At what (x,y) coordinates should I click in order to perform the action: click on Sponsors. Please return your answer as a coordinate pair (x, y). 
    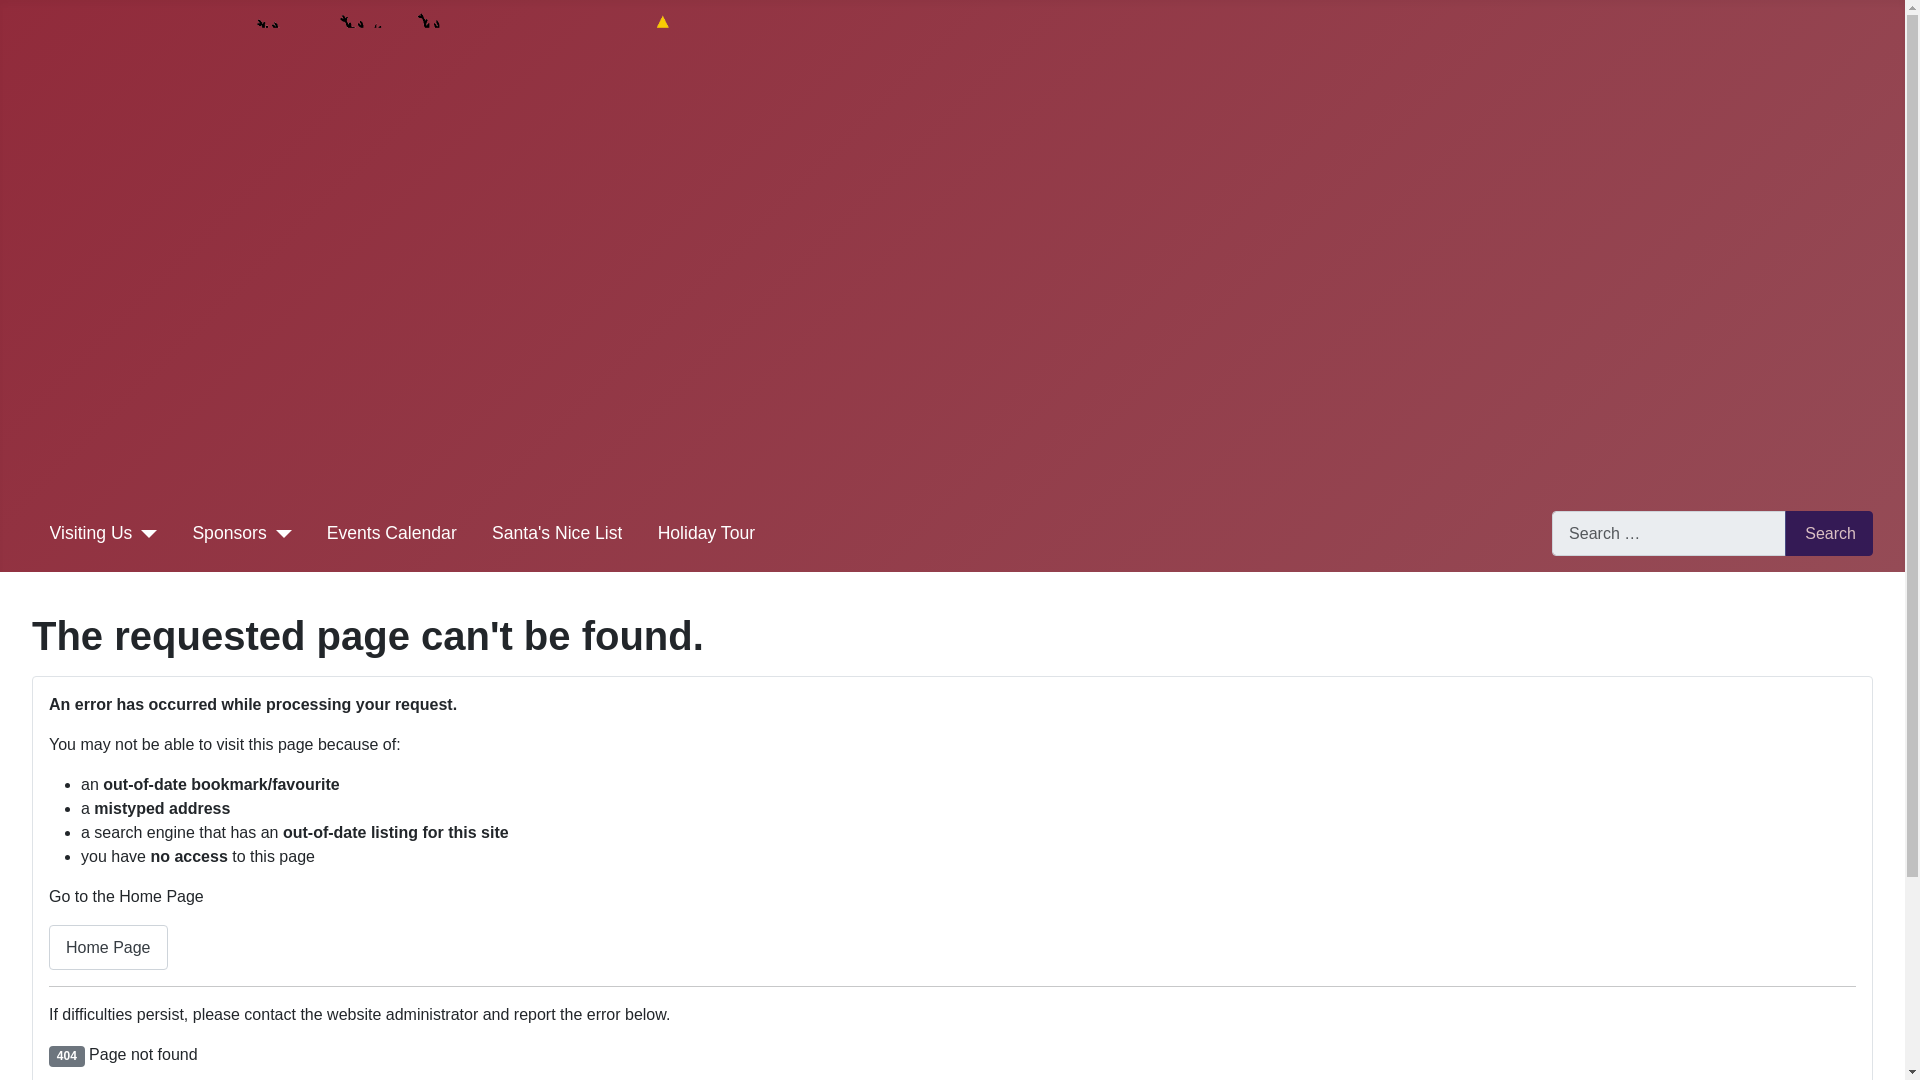
    Looking at the image, I should click on (229, 532).